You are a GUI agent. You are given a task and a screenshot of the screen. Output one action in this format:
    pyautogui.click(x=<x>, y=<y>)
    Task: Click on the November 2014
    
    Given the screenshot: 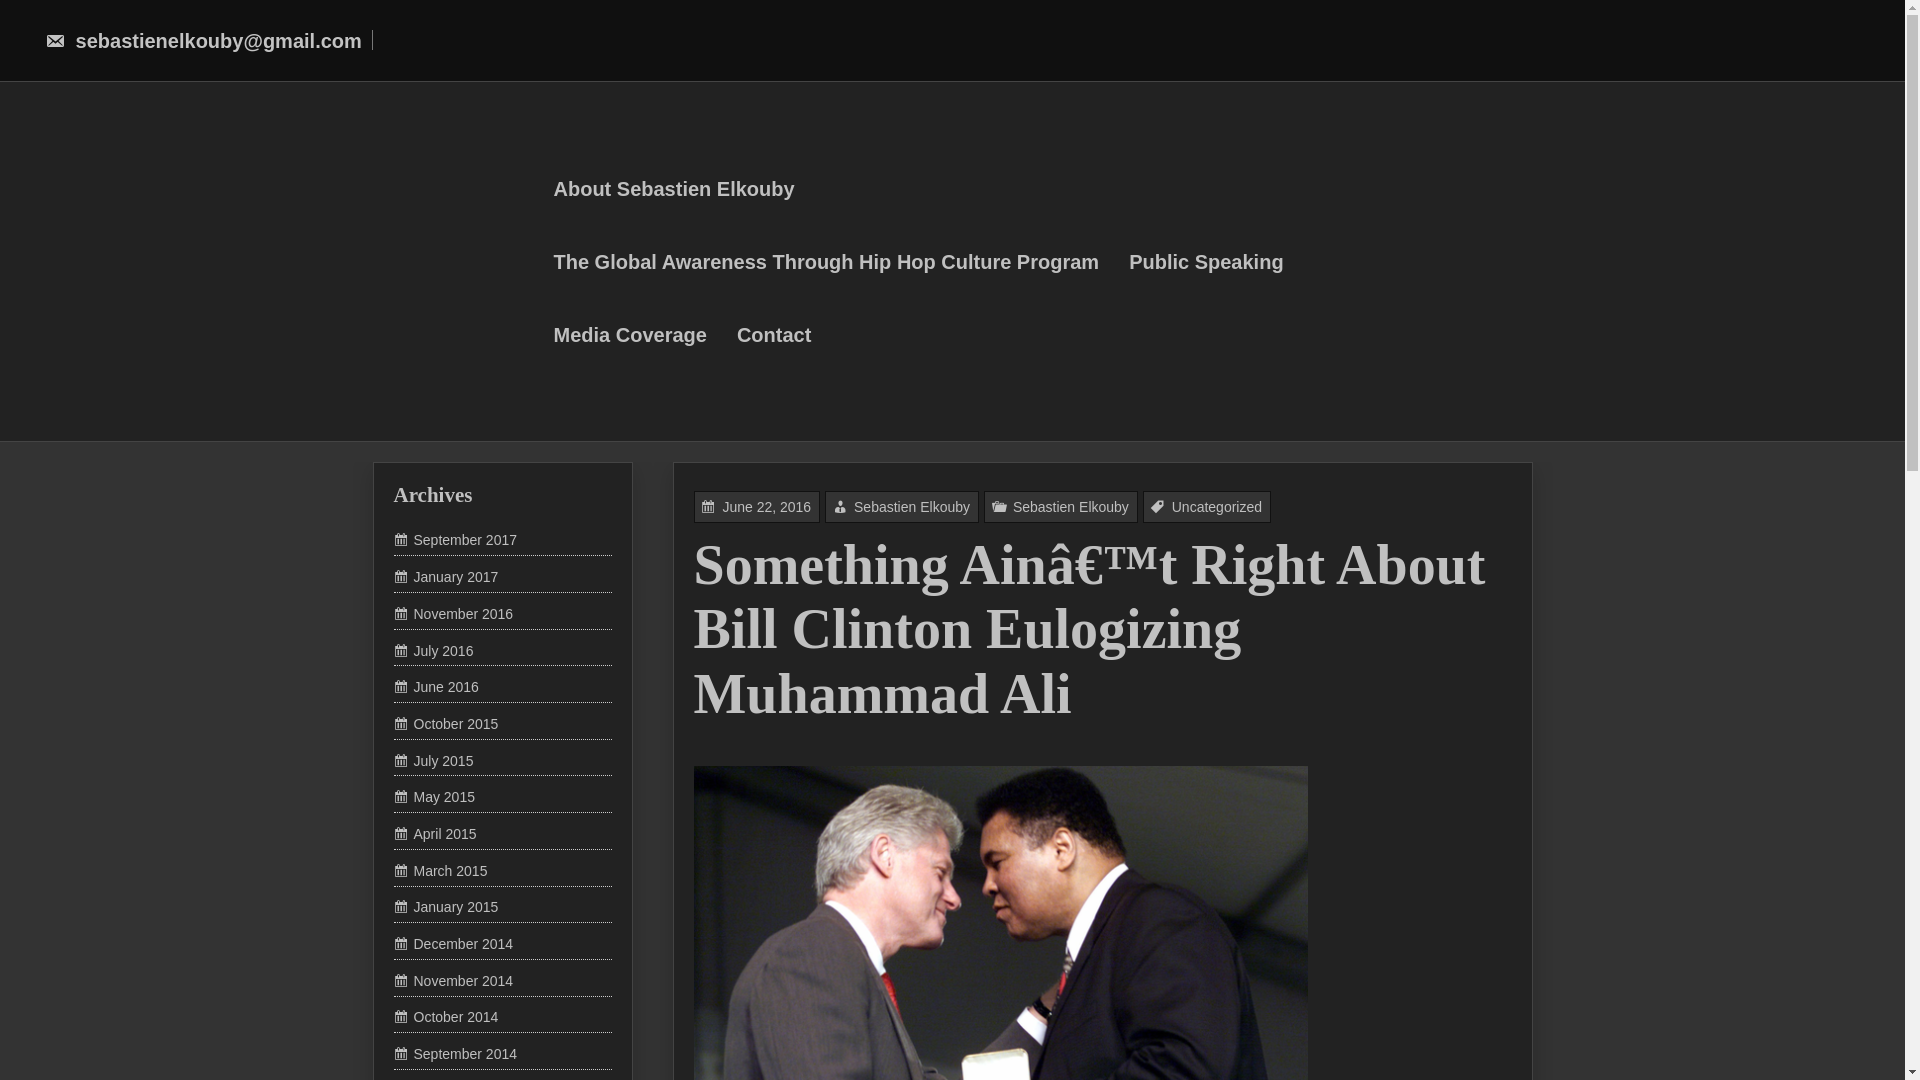 What is the action you would take?
    pyautogui.click(x=454, y=981)
    